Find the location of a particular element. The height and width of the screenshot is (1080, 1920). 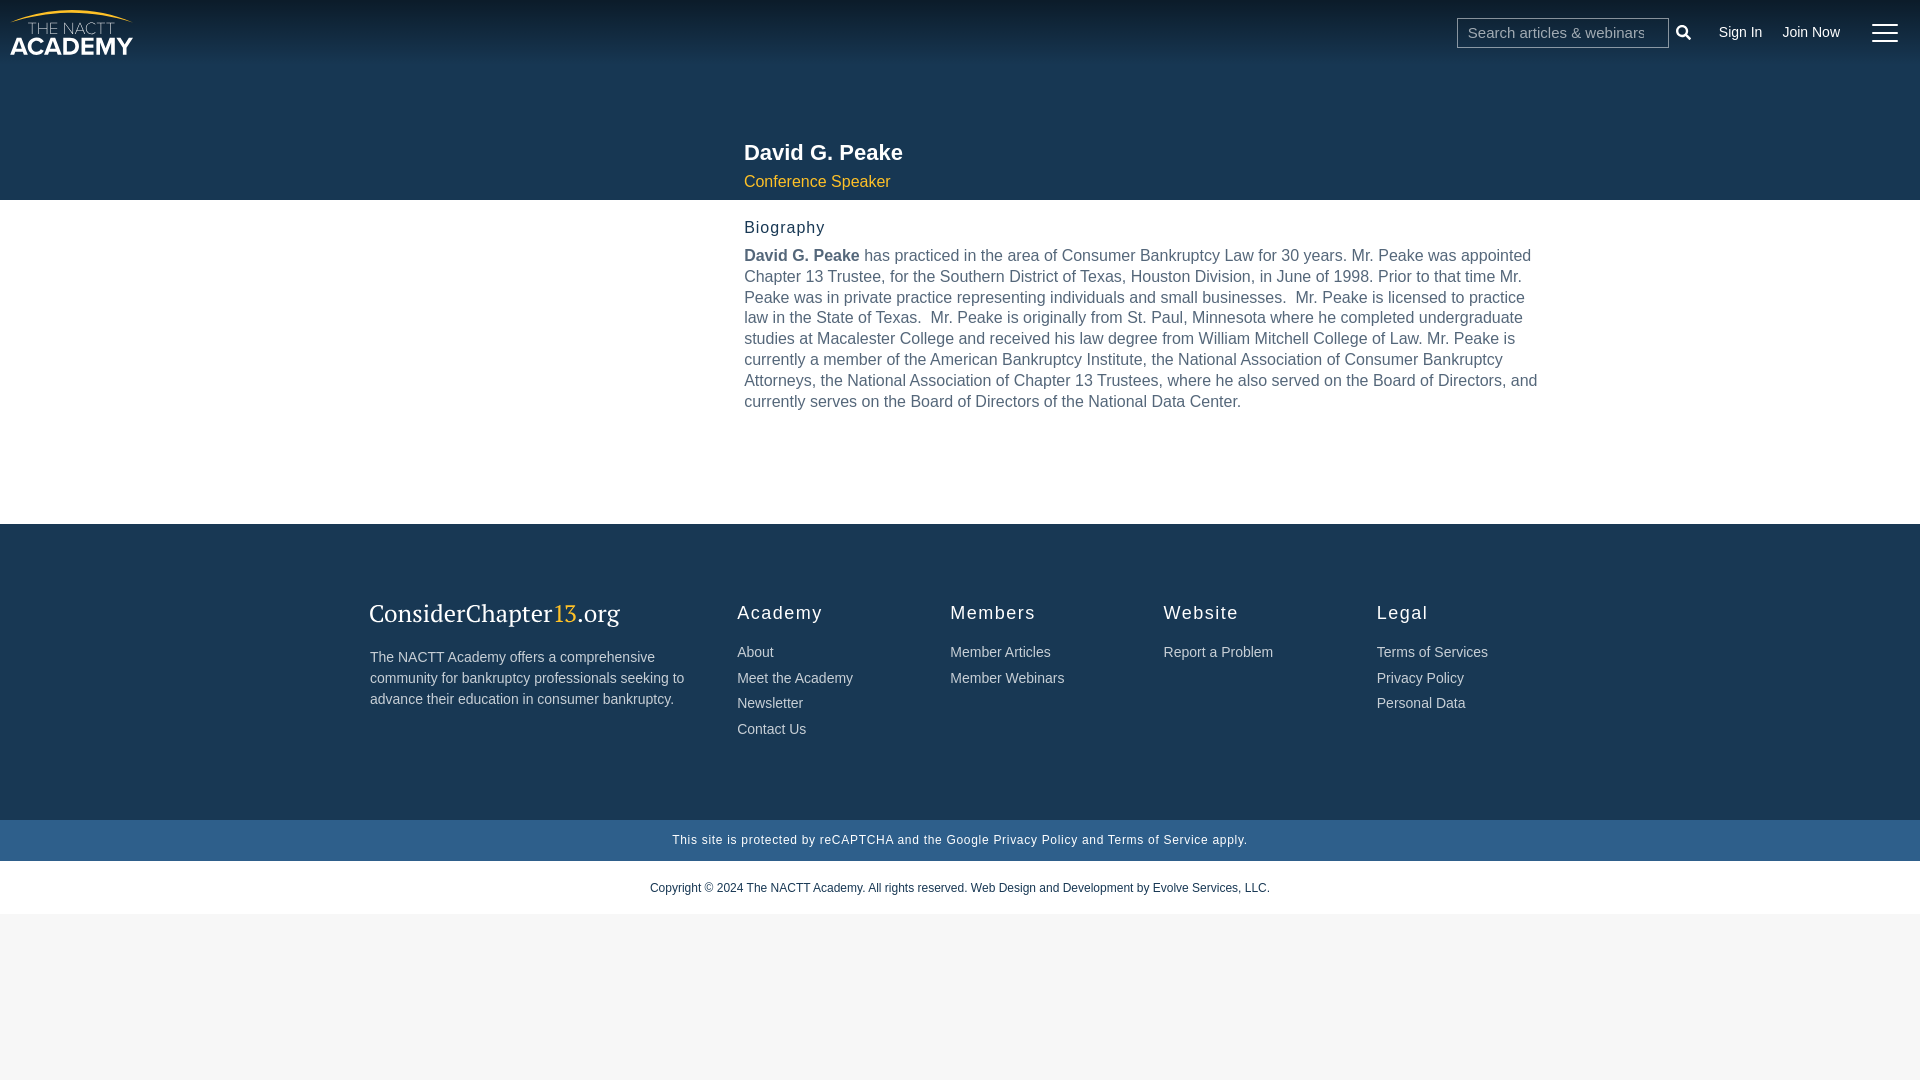

Member Webinars is located at coordinates (1036, 678).